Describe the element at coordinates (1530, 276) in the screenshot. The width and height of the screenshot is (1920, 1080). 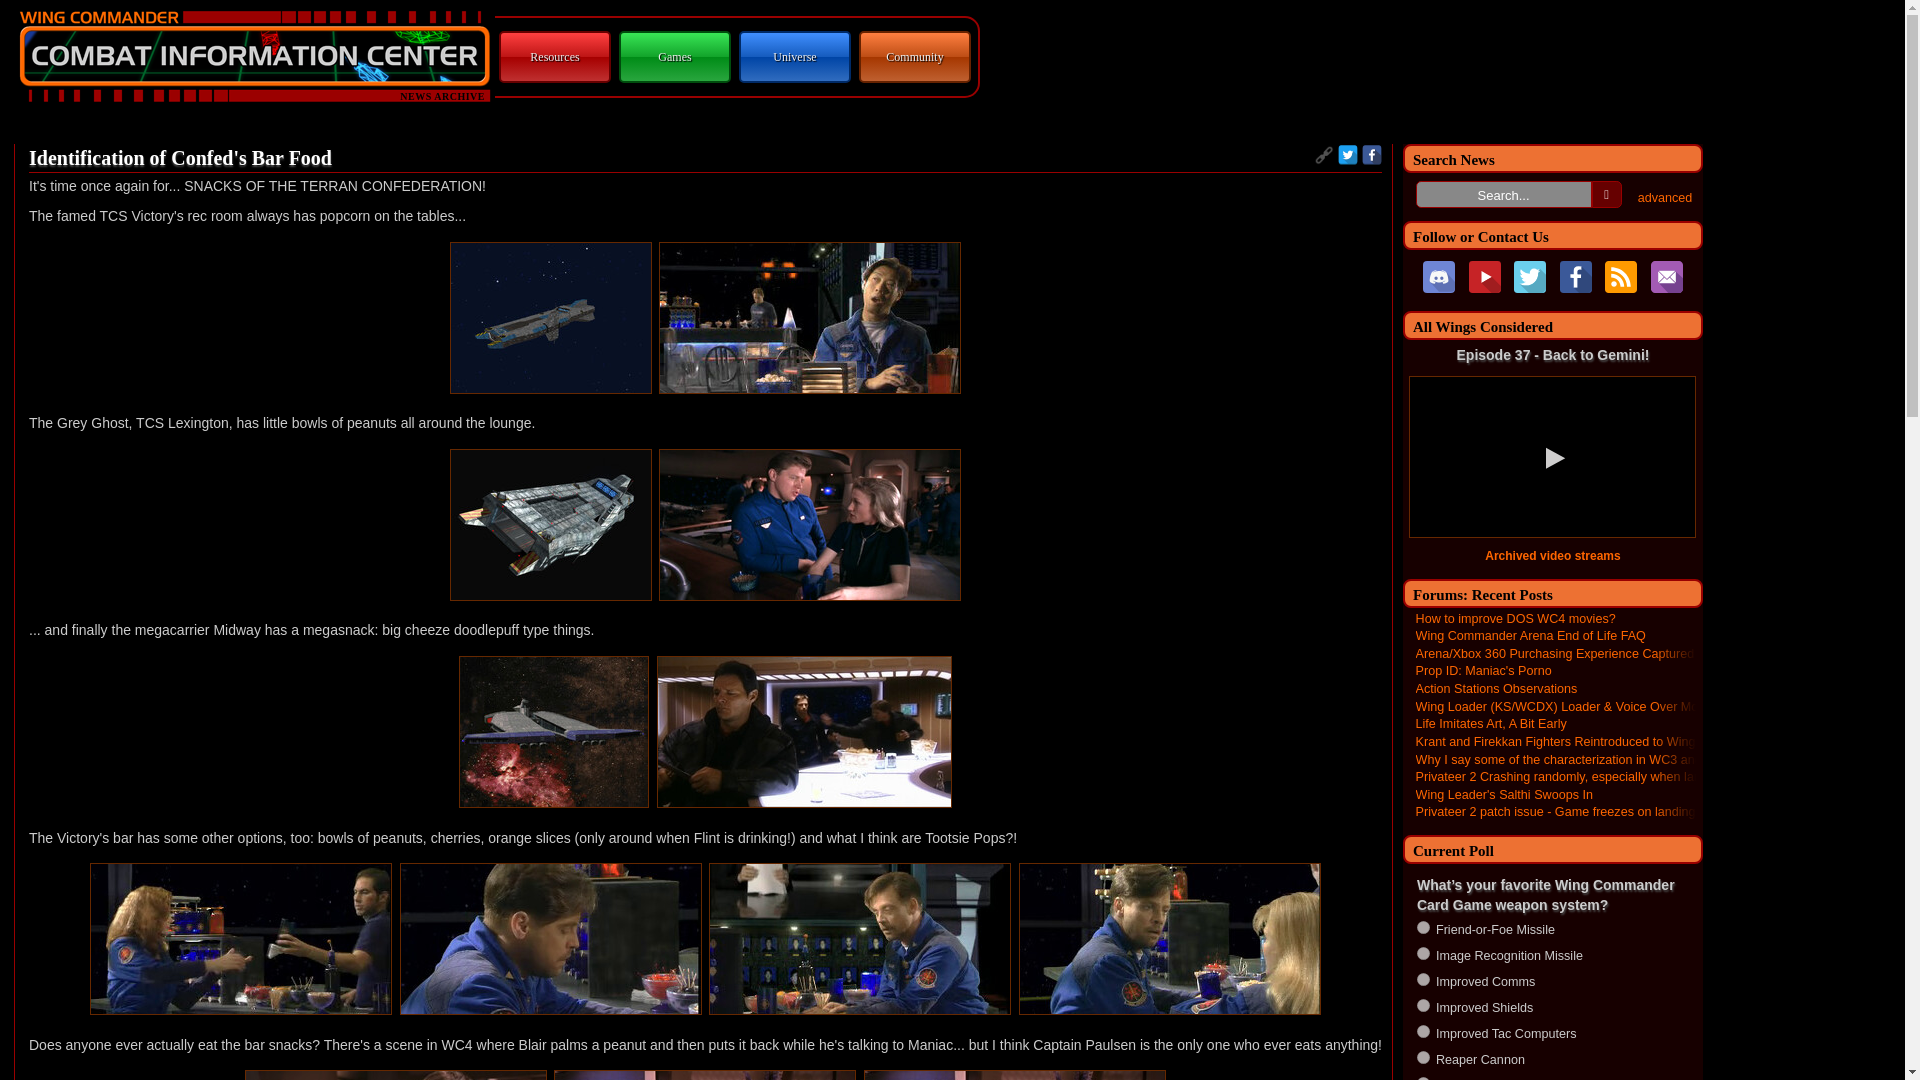
I see `Follow us on Twitter` at that location.